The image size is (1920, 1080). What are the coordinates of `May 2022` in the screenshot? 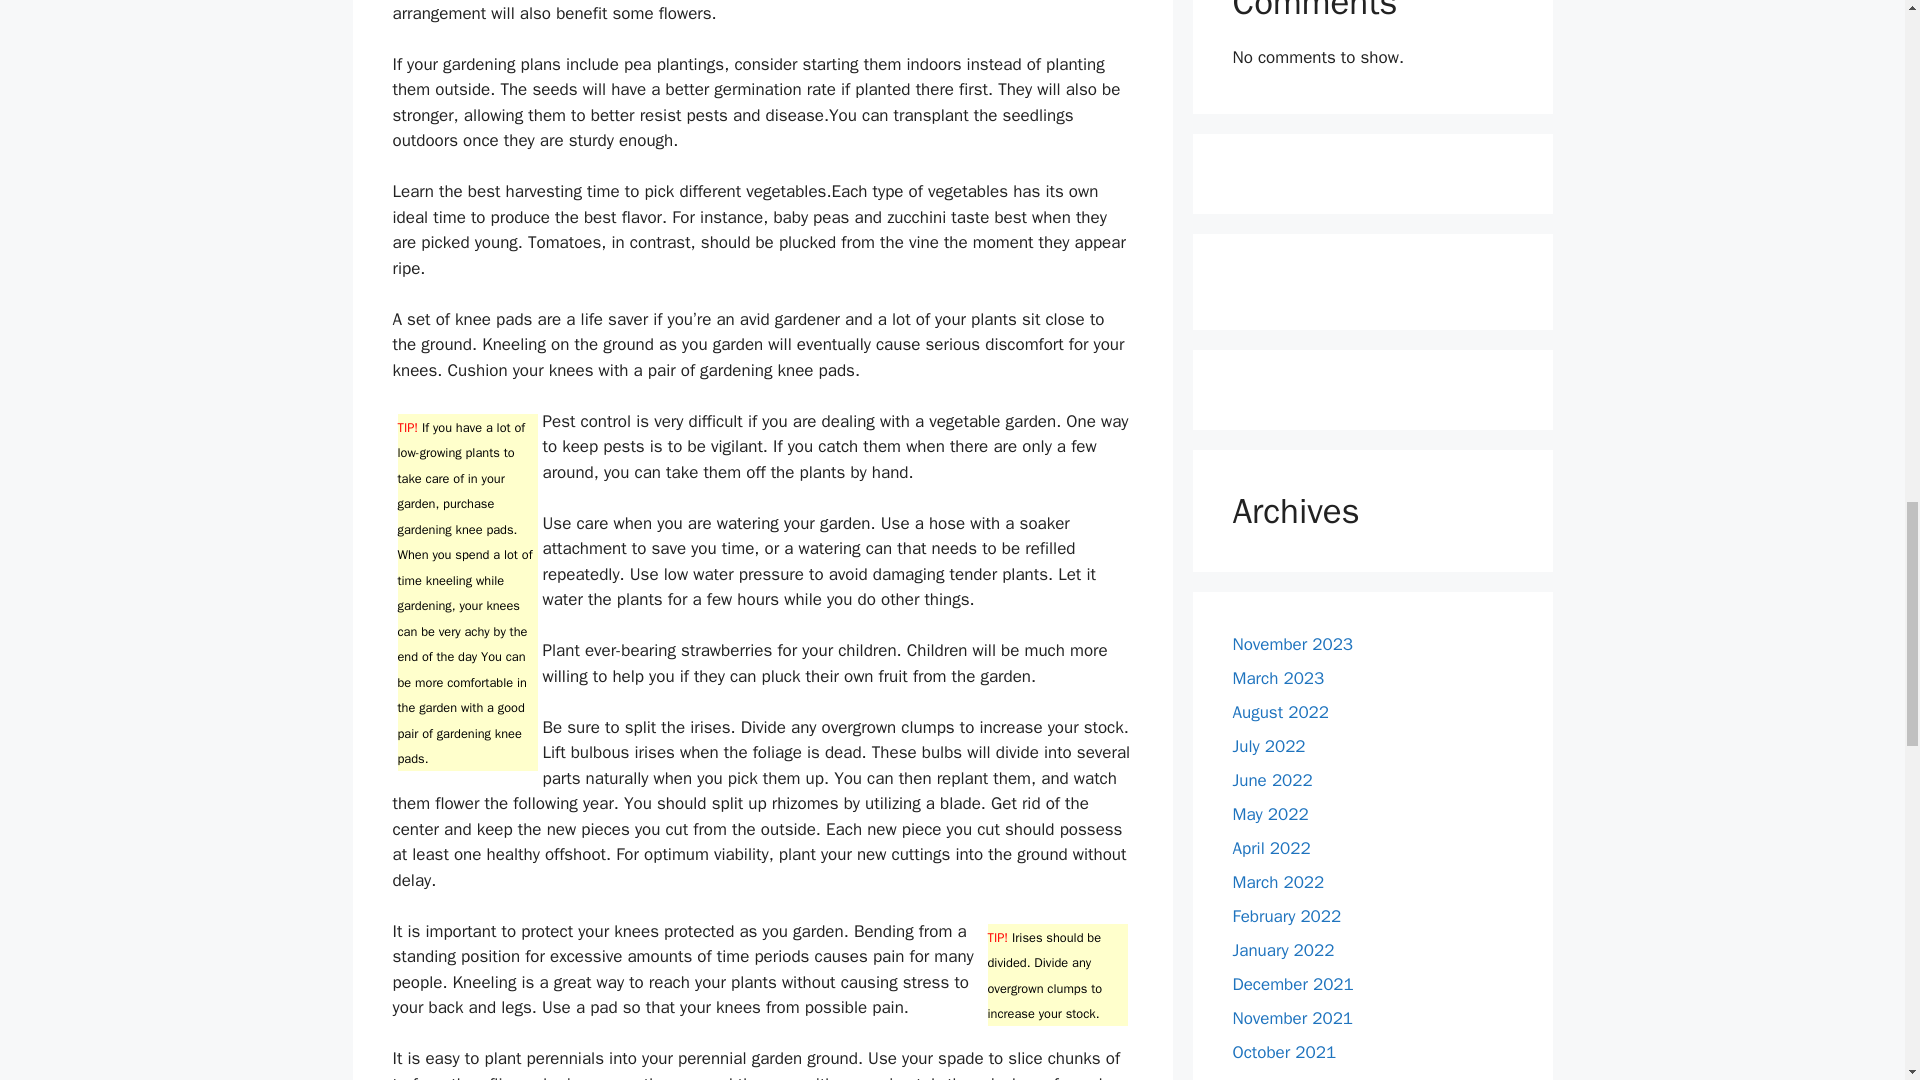 It's located at (1270, 814).